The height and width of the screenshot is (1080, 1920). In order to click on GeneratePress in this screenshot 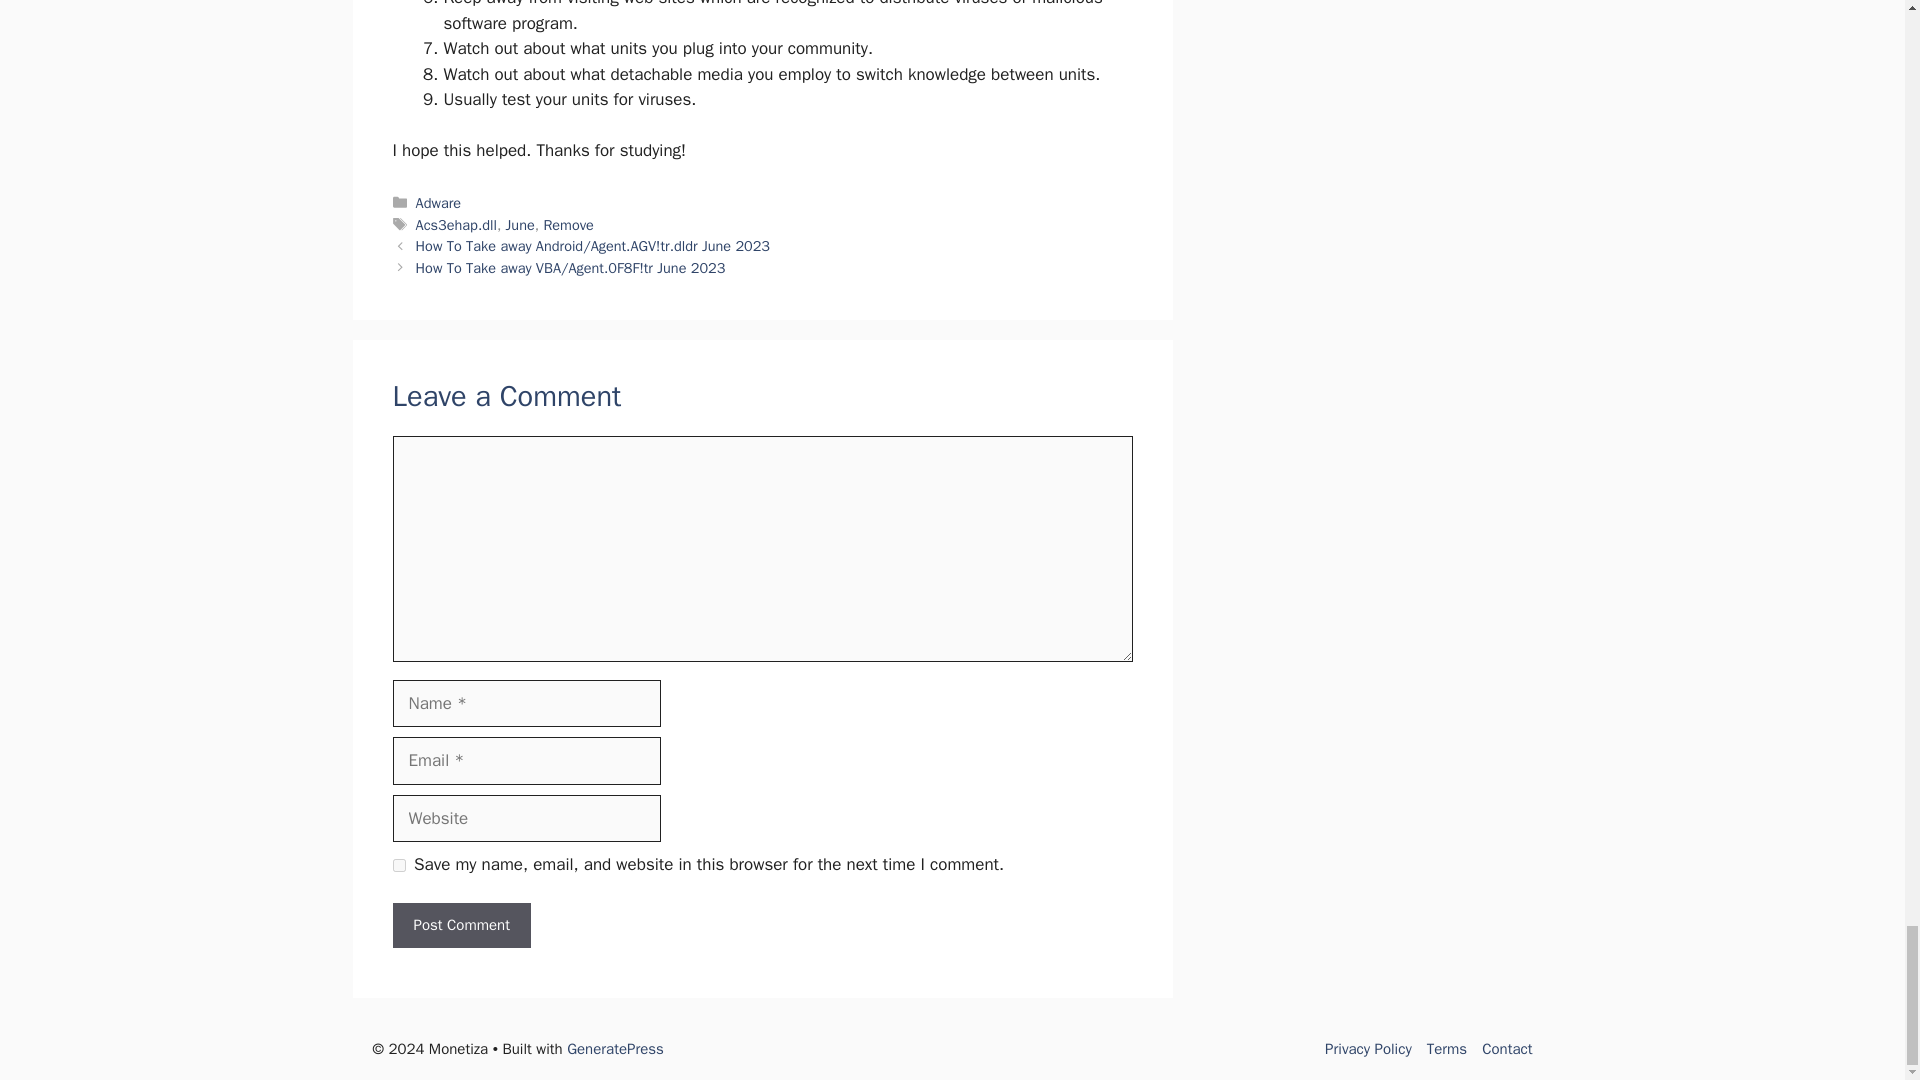, I will do `click(615, 1049)`.